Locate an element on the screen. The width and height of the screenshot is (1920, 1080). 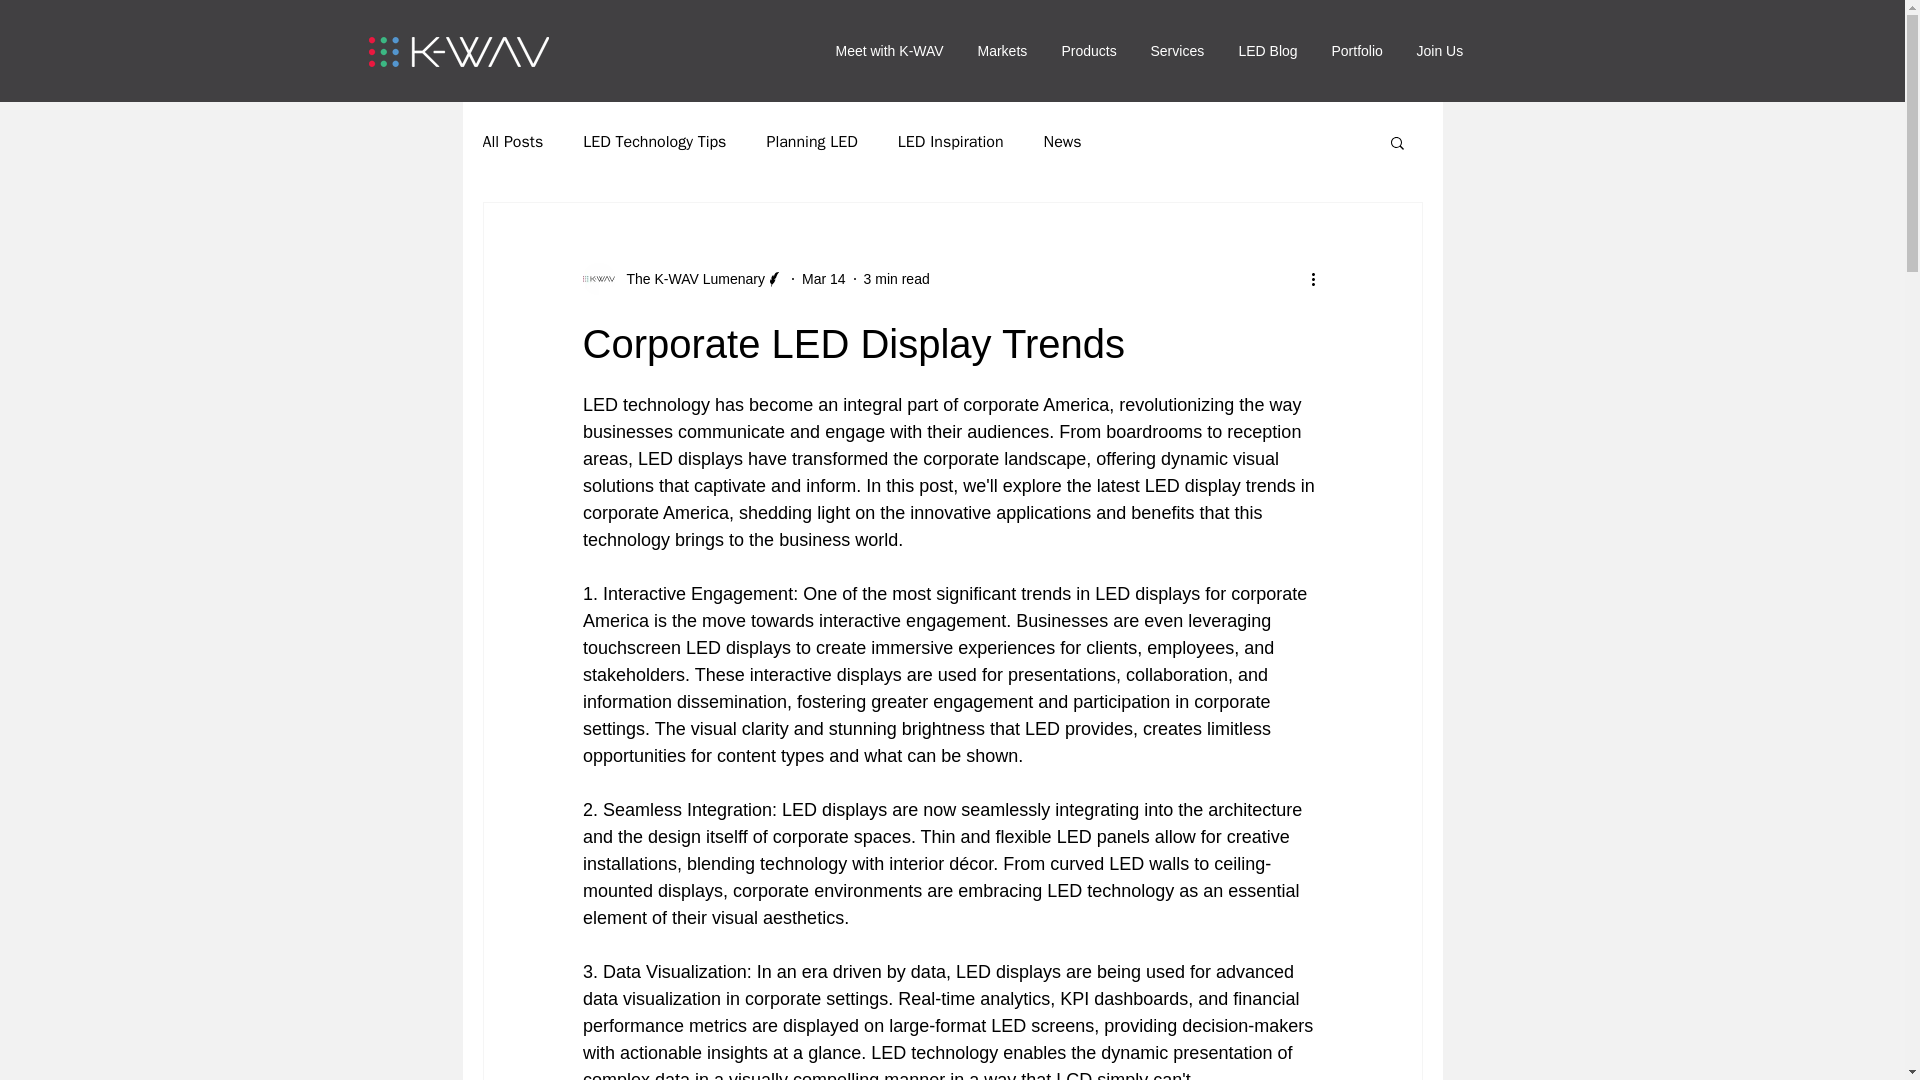
News is located at coordinates (1063, 142).